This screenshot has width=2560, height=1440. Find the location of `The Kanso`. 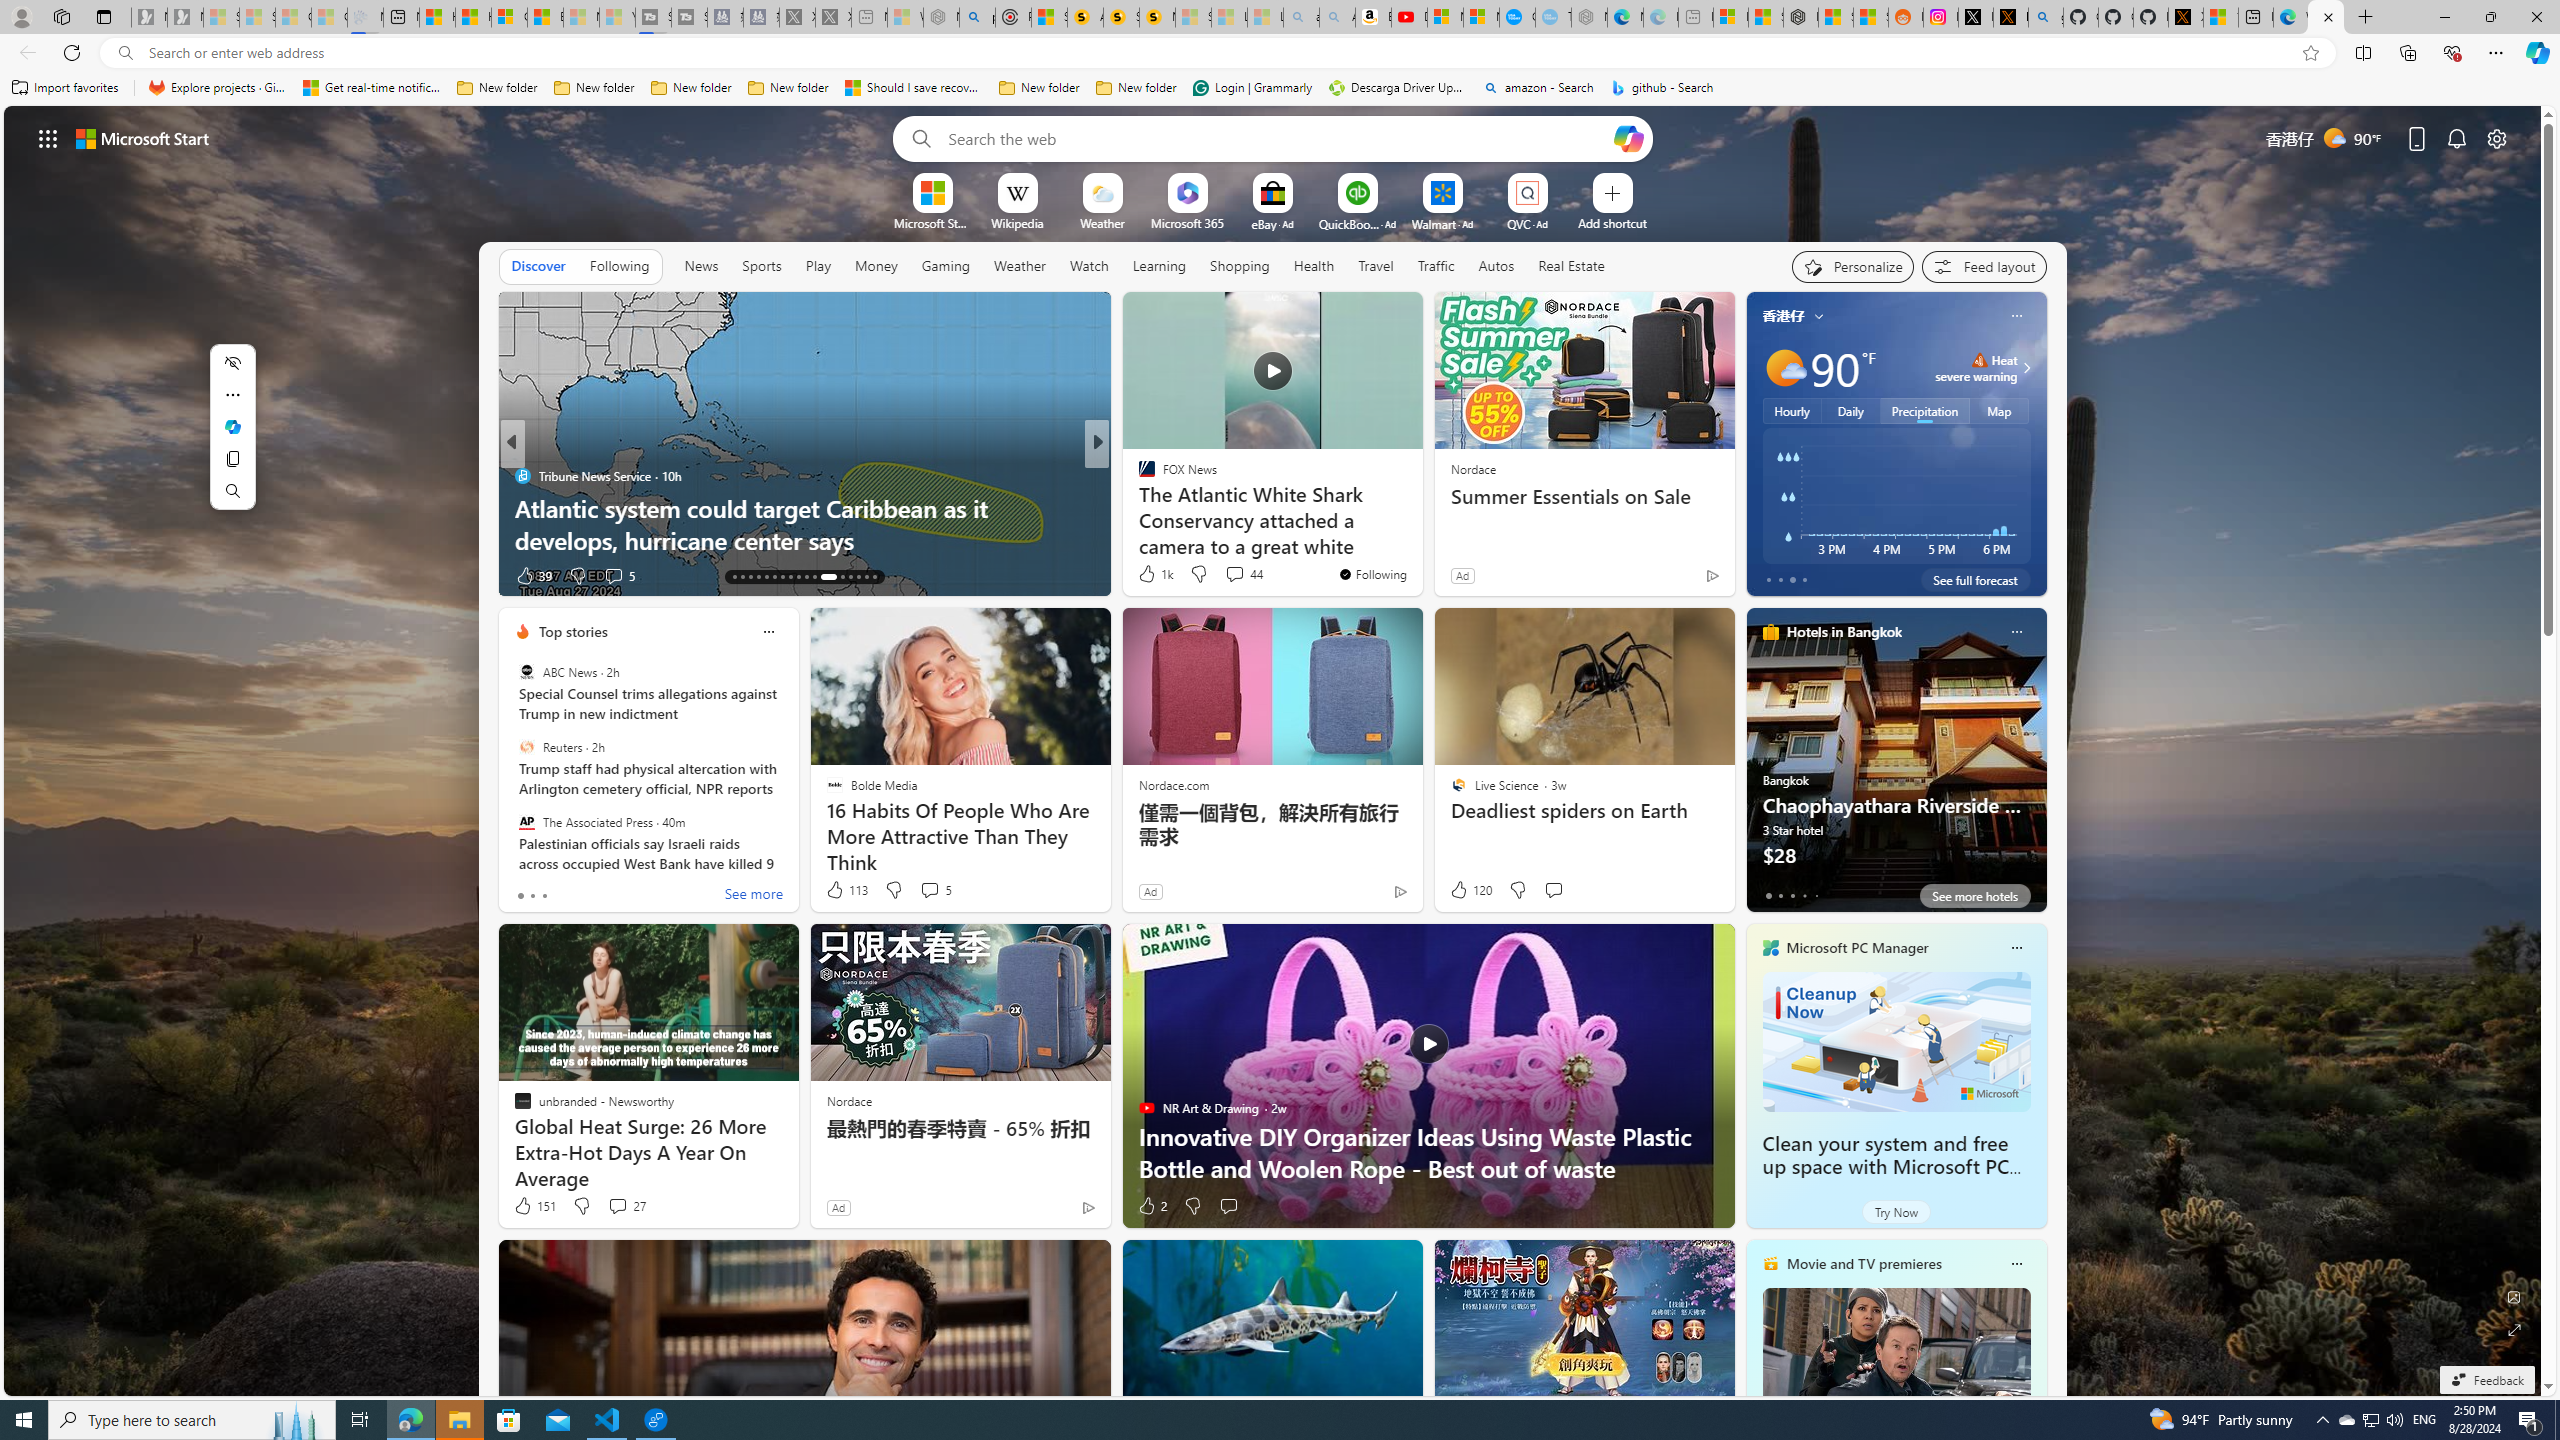

The Kanso is located at coordinates (1137, 476).